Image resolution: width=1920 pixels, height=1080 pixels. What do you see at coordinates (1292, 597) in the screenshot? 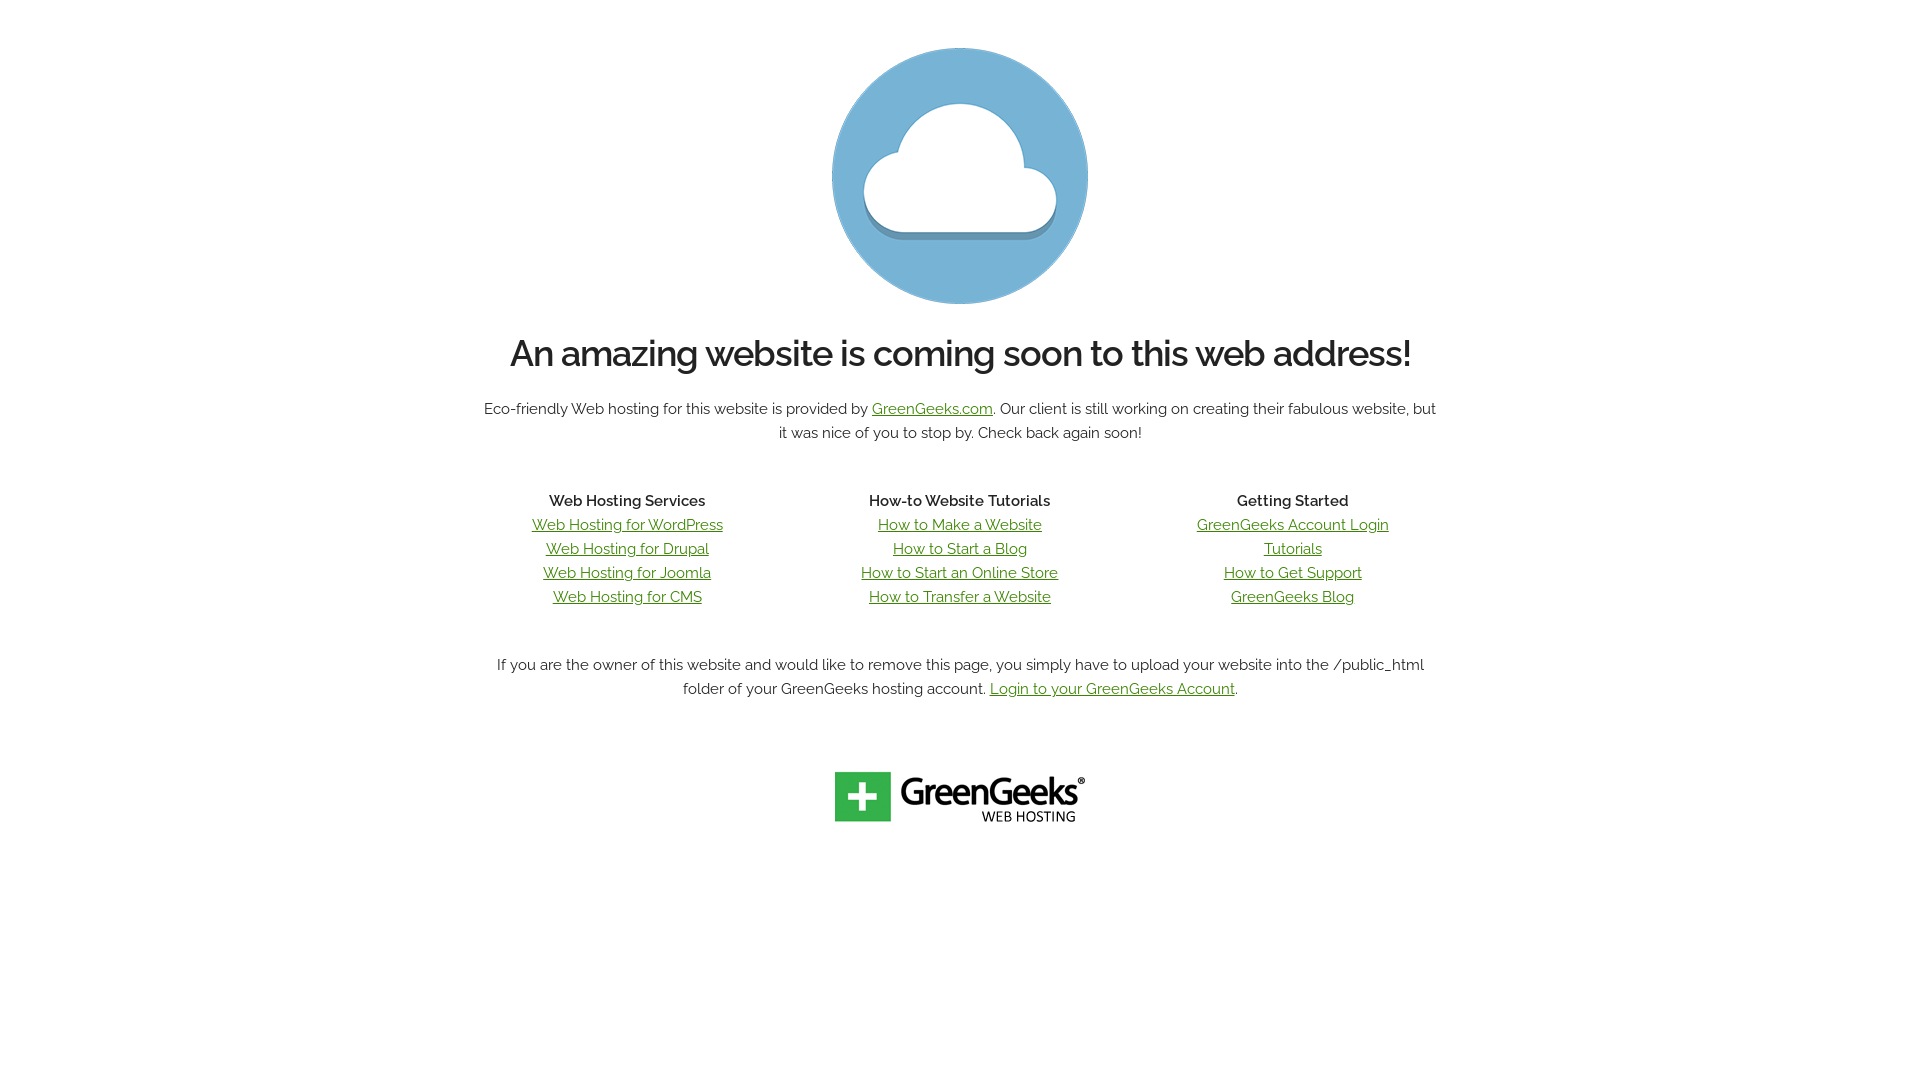
I see `GreenGeeks Blog` at bounding box center [1292, 597].